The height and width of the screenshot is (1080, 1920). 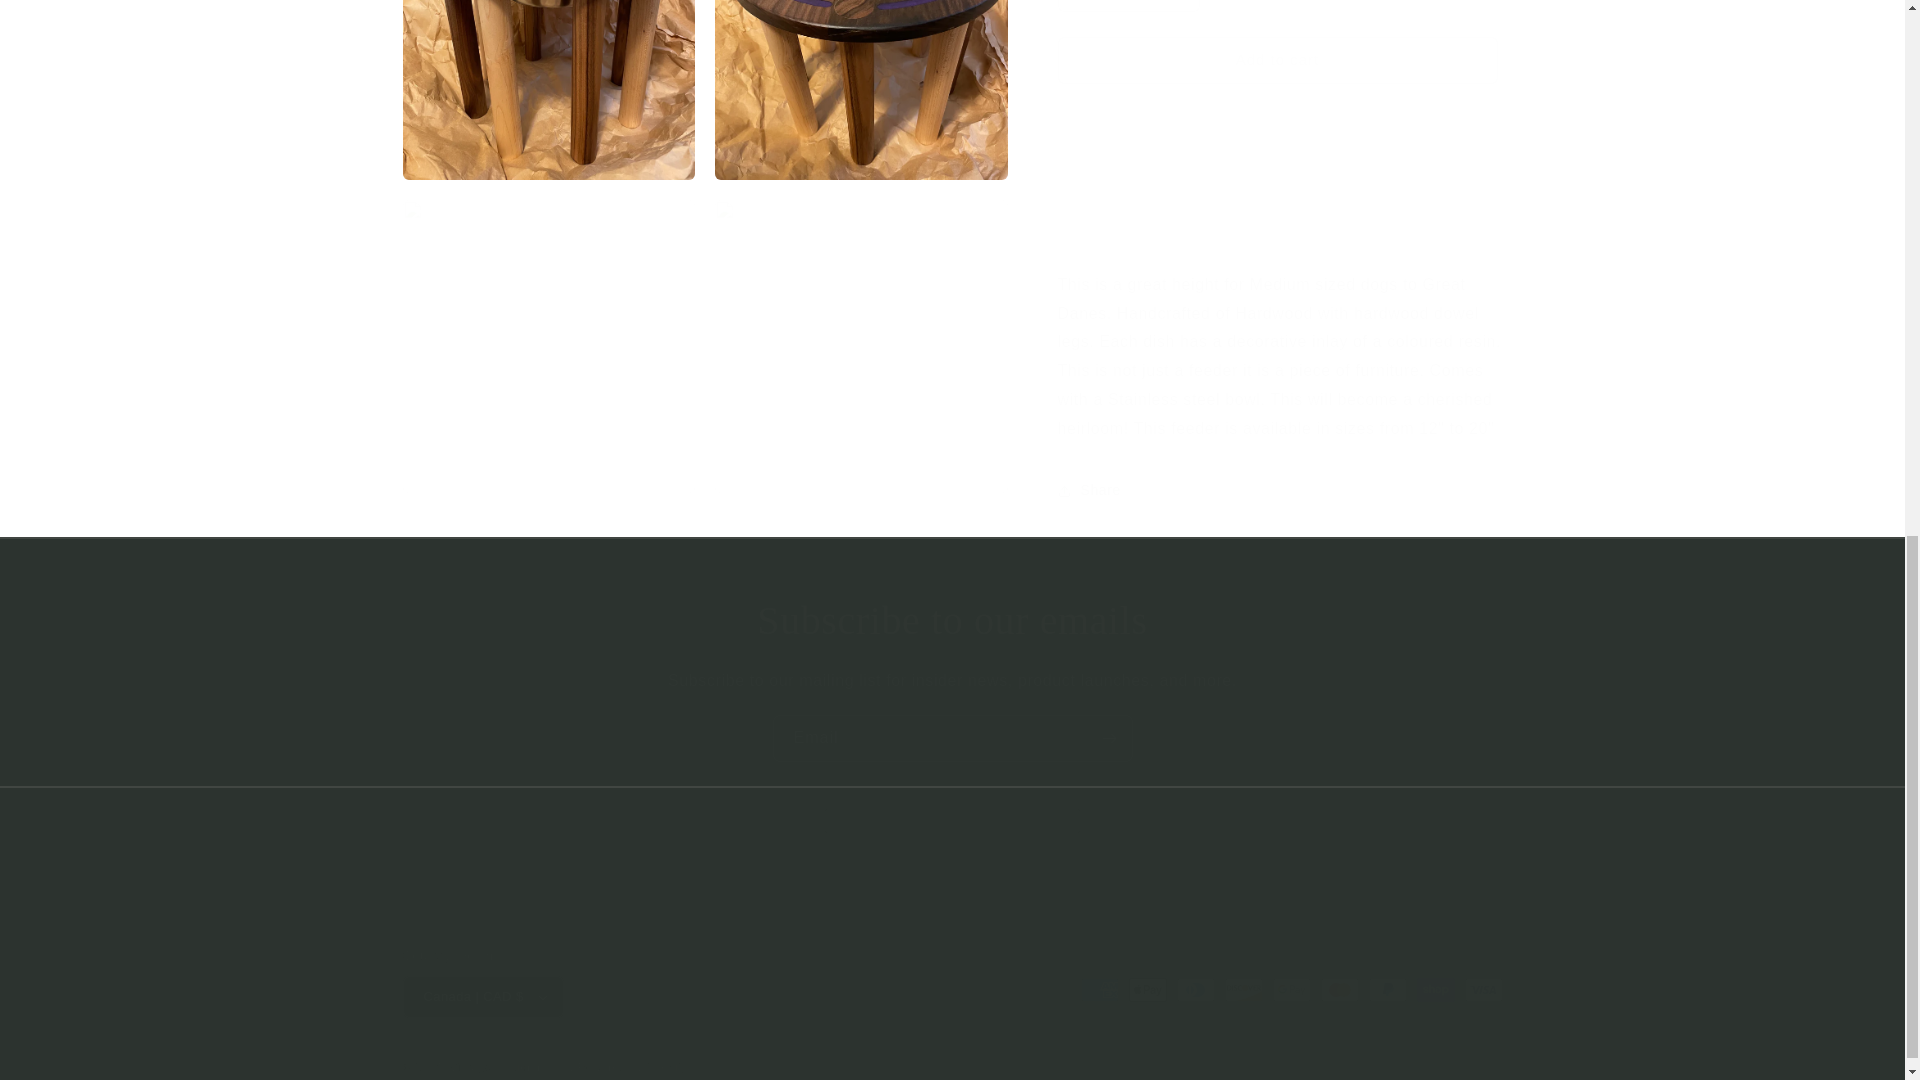 What do you see at coordinates (861, 326) in the screenshot?
I see `Open media 5 in modal` at bounding box center [861, 326].